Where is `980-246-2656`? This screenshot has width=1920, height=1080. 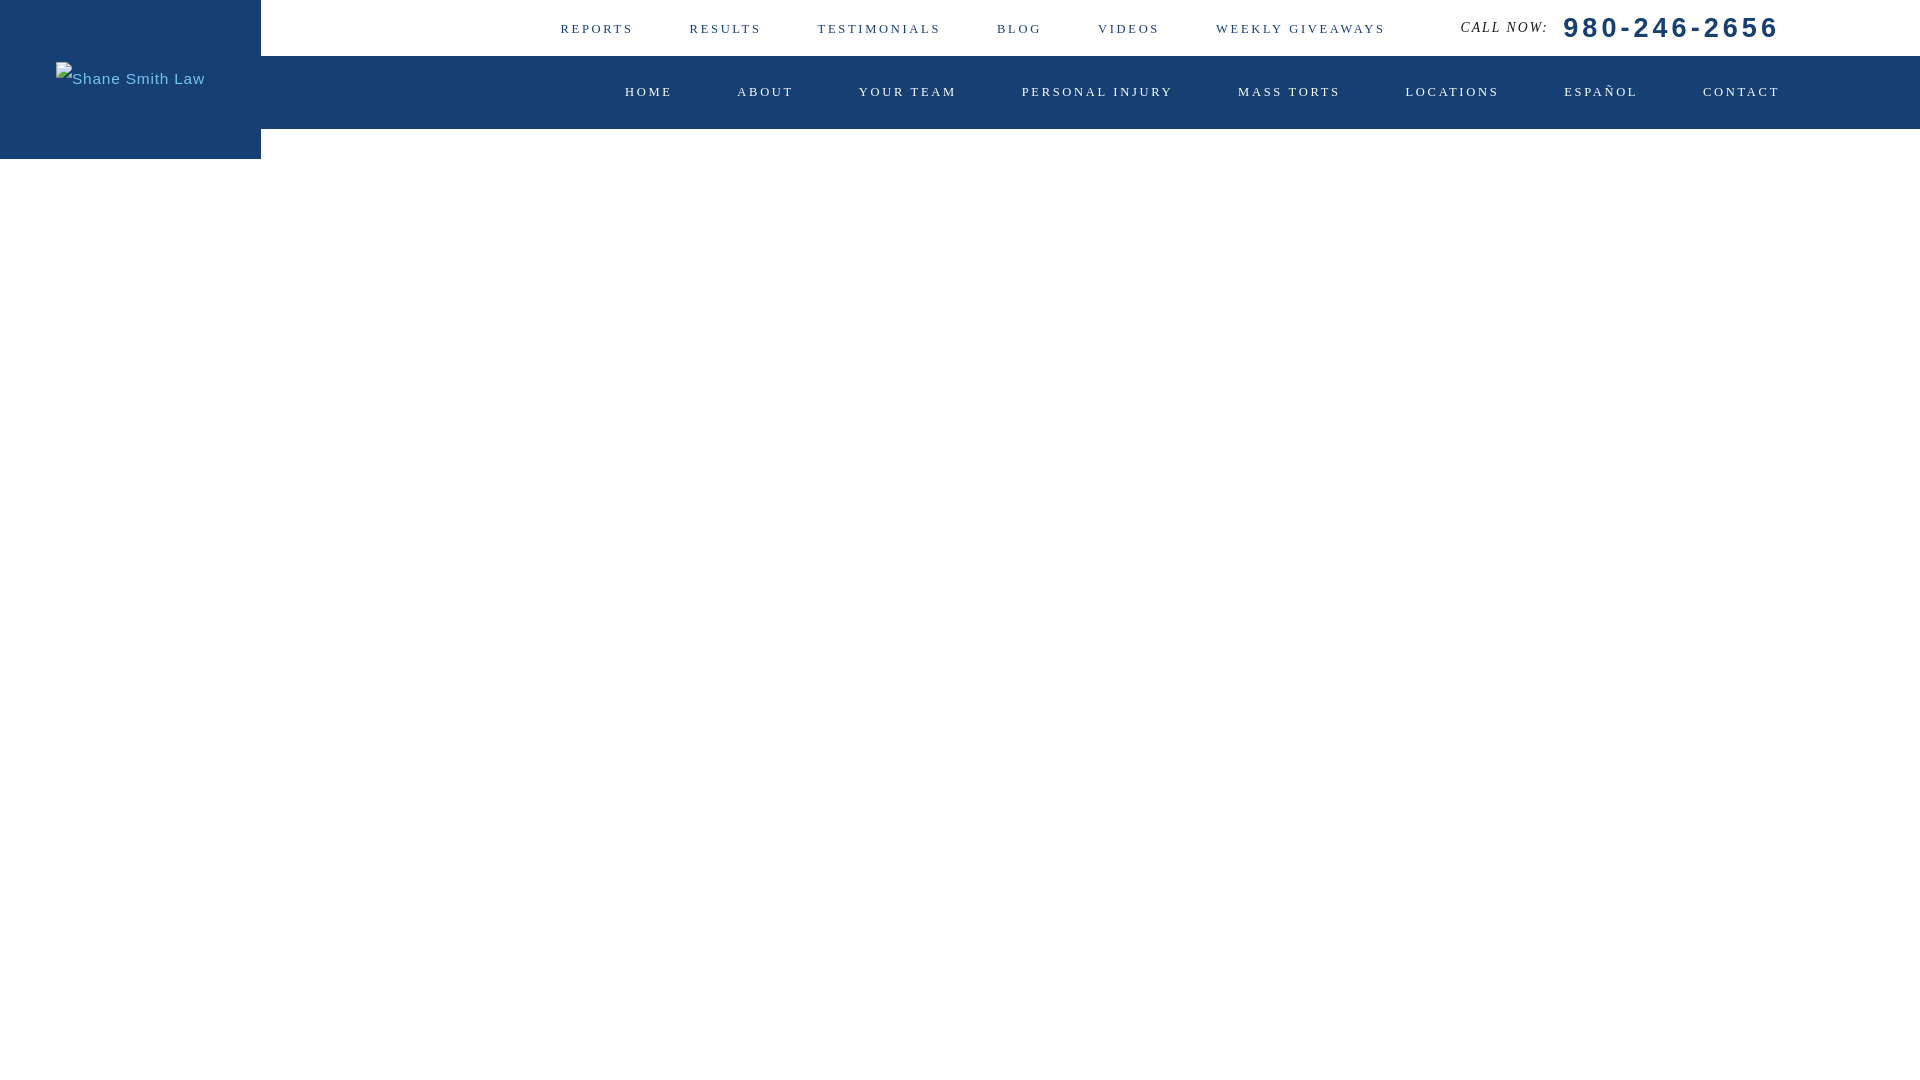 980-246-2656 is located at coordinates (1670, 28).